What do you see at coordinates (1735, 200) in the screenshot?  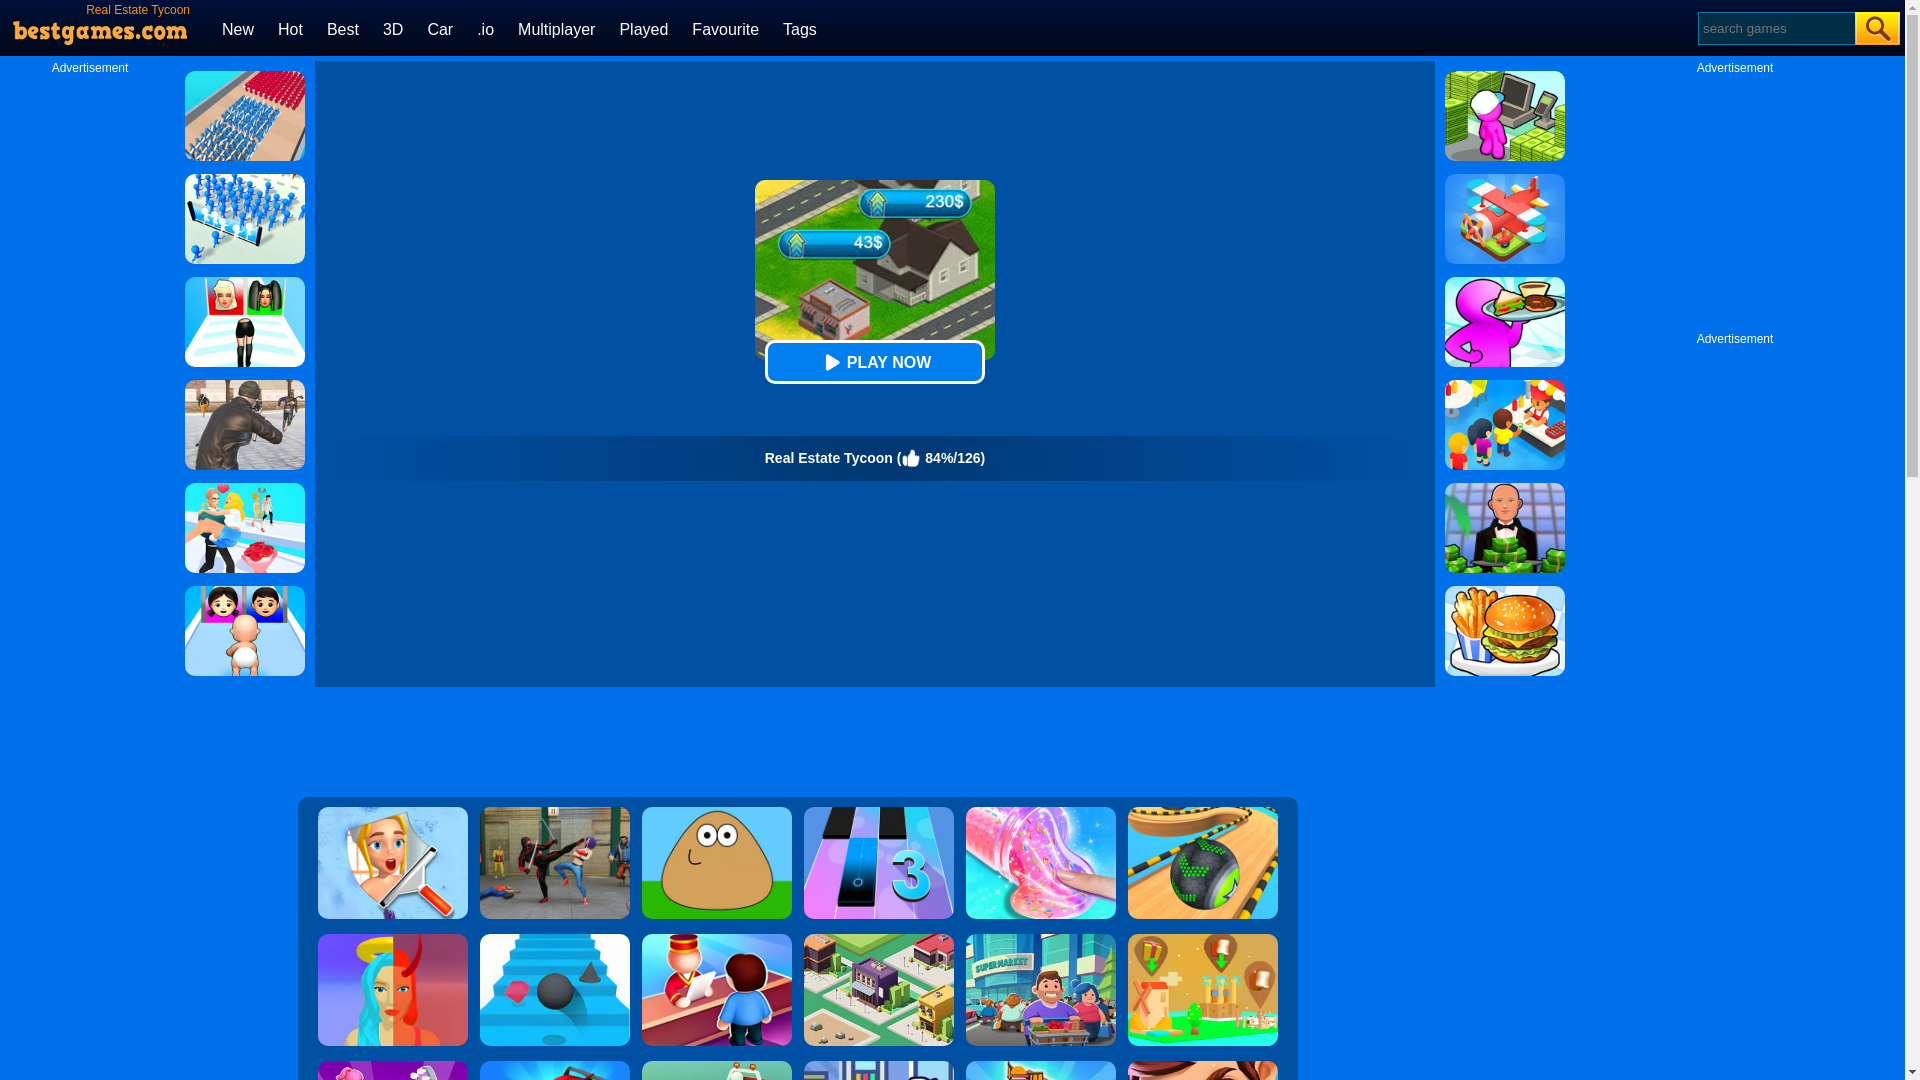 I see `Advertisement` at bounding box center [1735, 200].